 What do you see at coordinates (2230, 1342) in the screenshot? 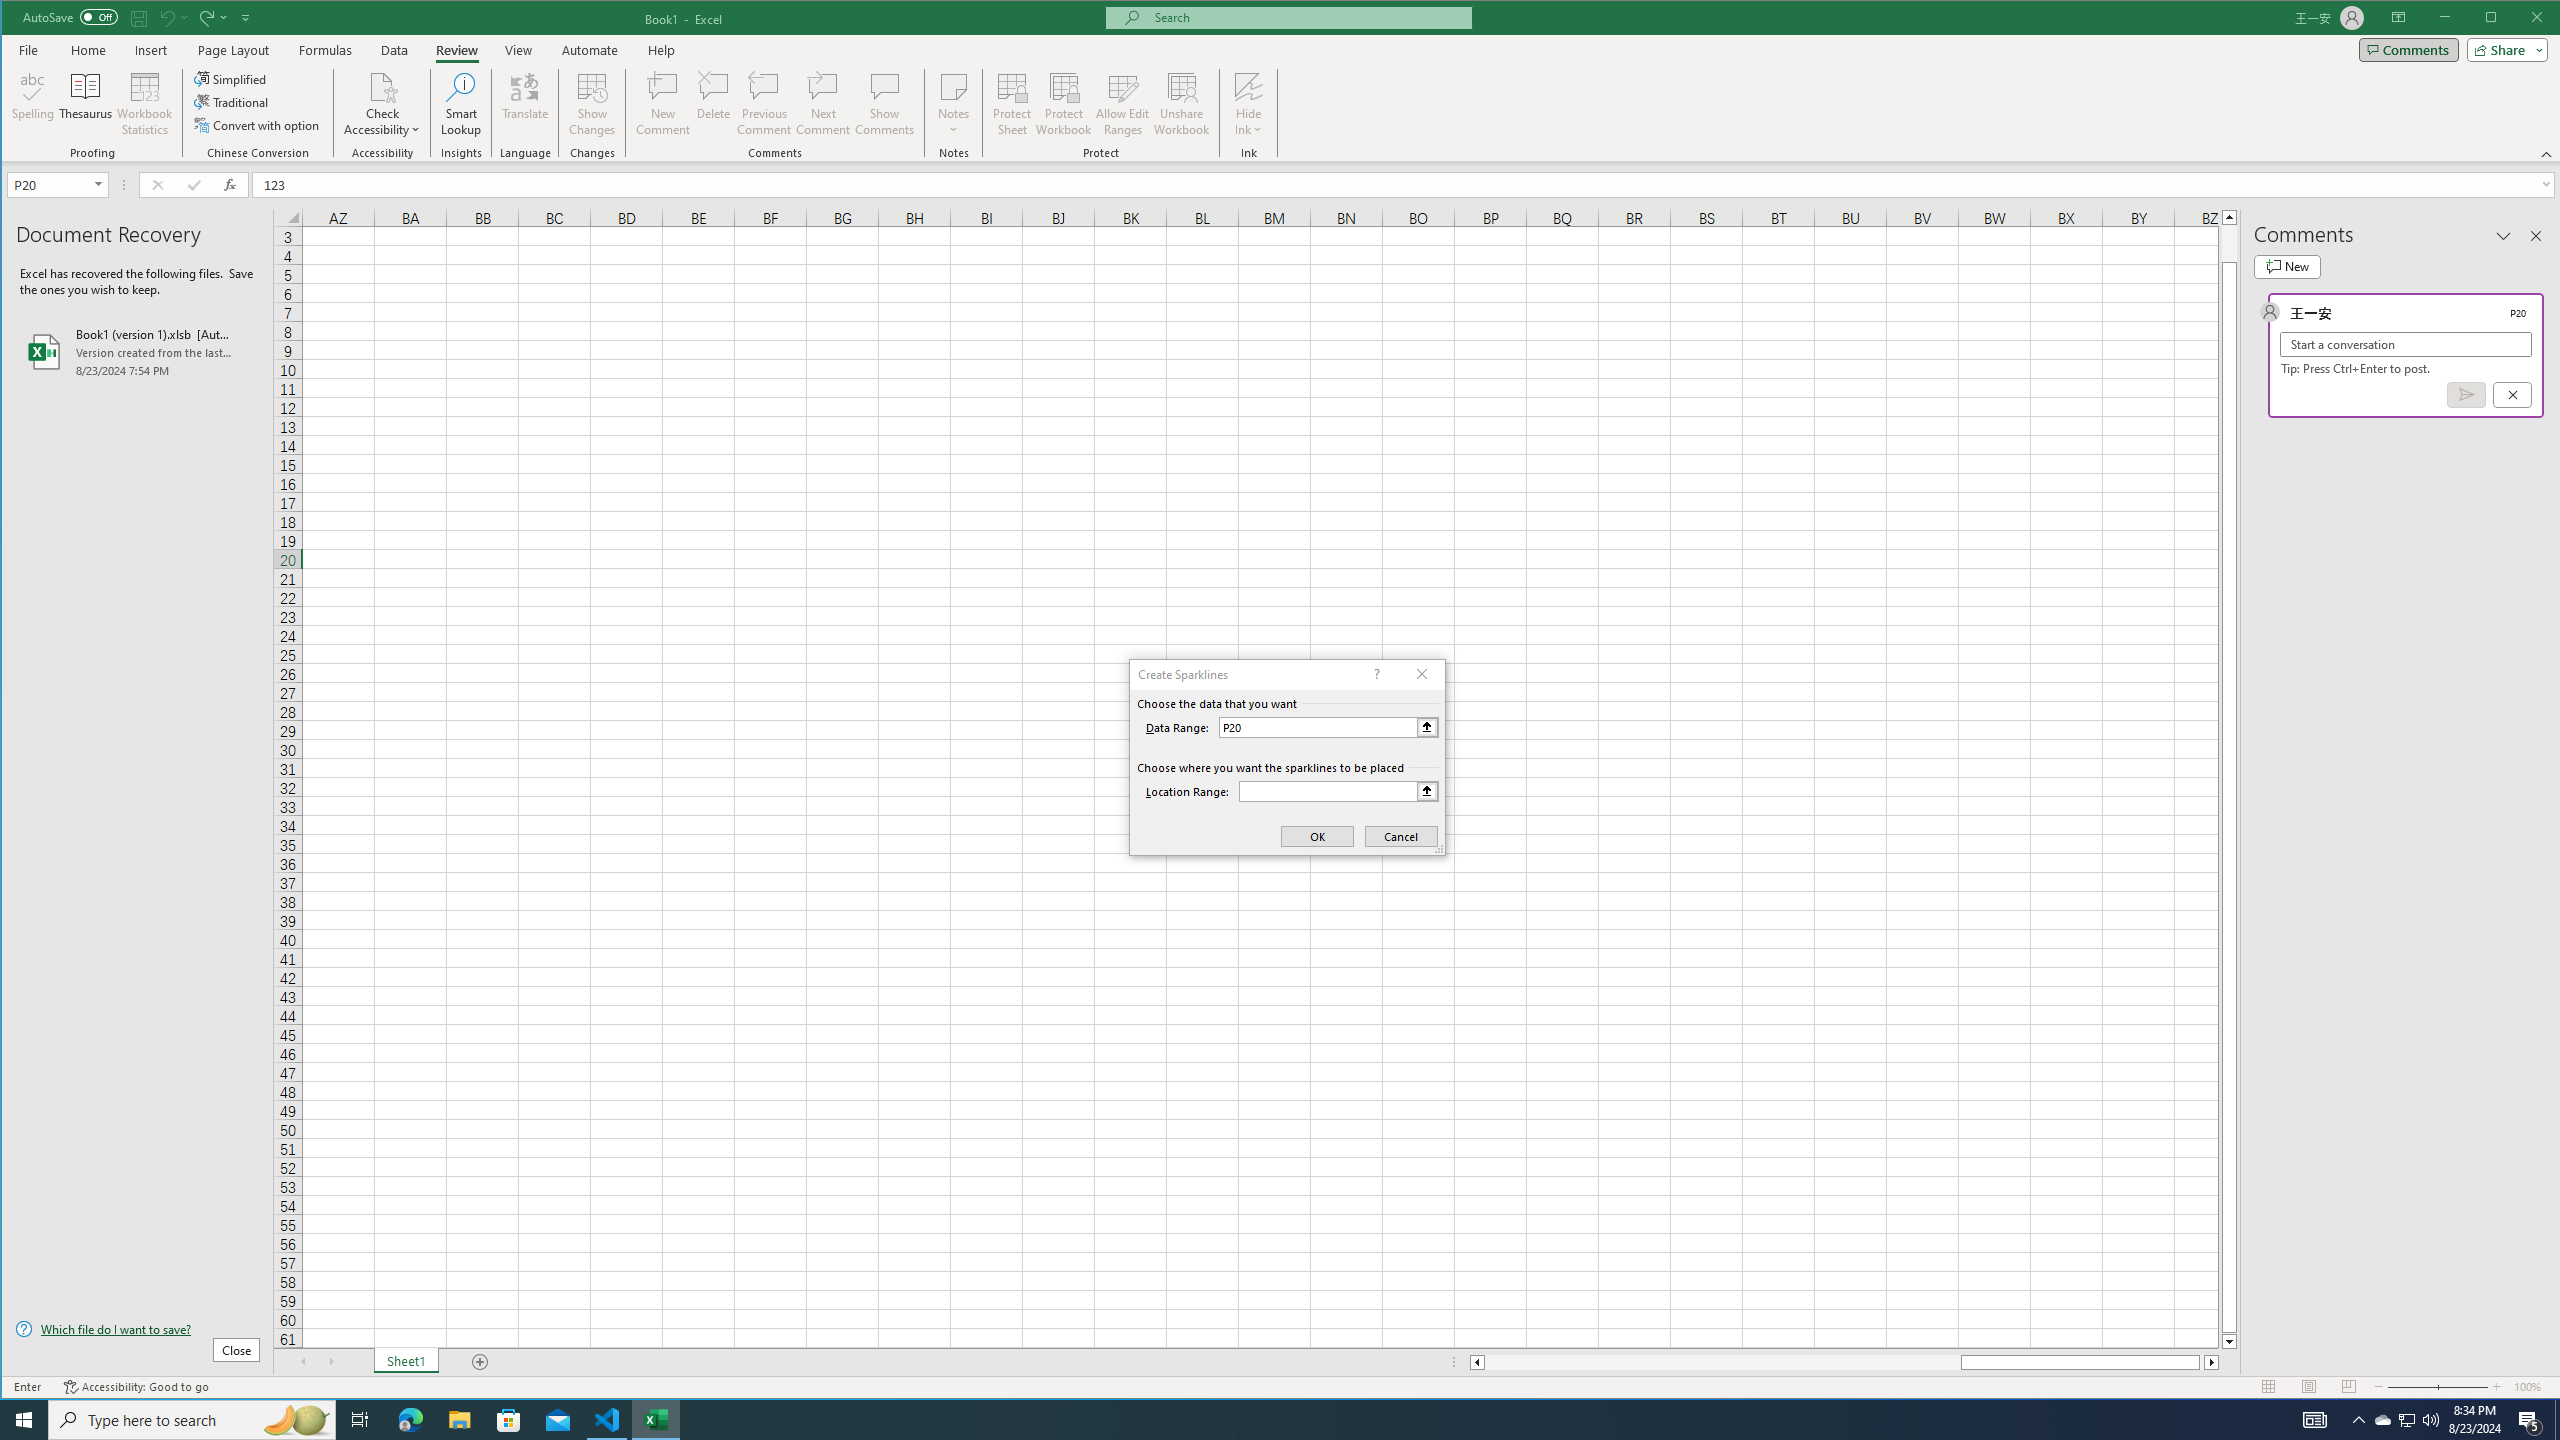
I see `Line down` at bounding box center [2230, 1342].